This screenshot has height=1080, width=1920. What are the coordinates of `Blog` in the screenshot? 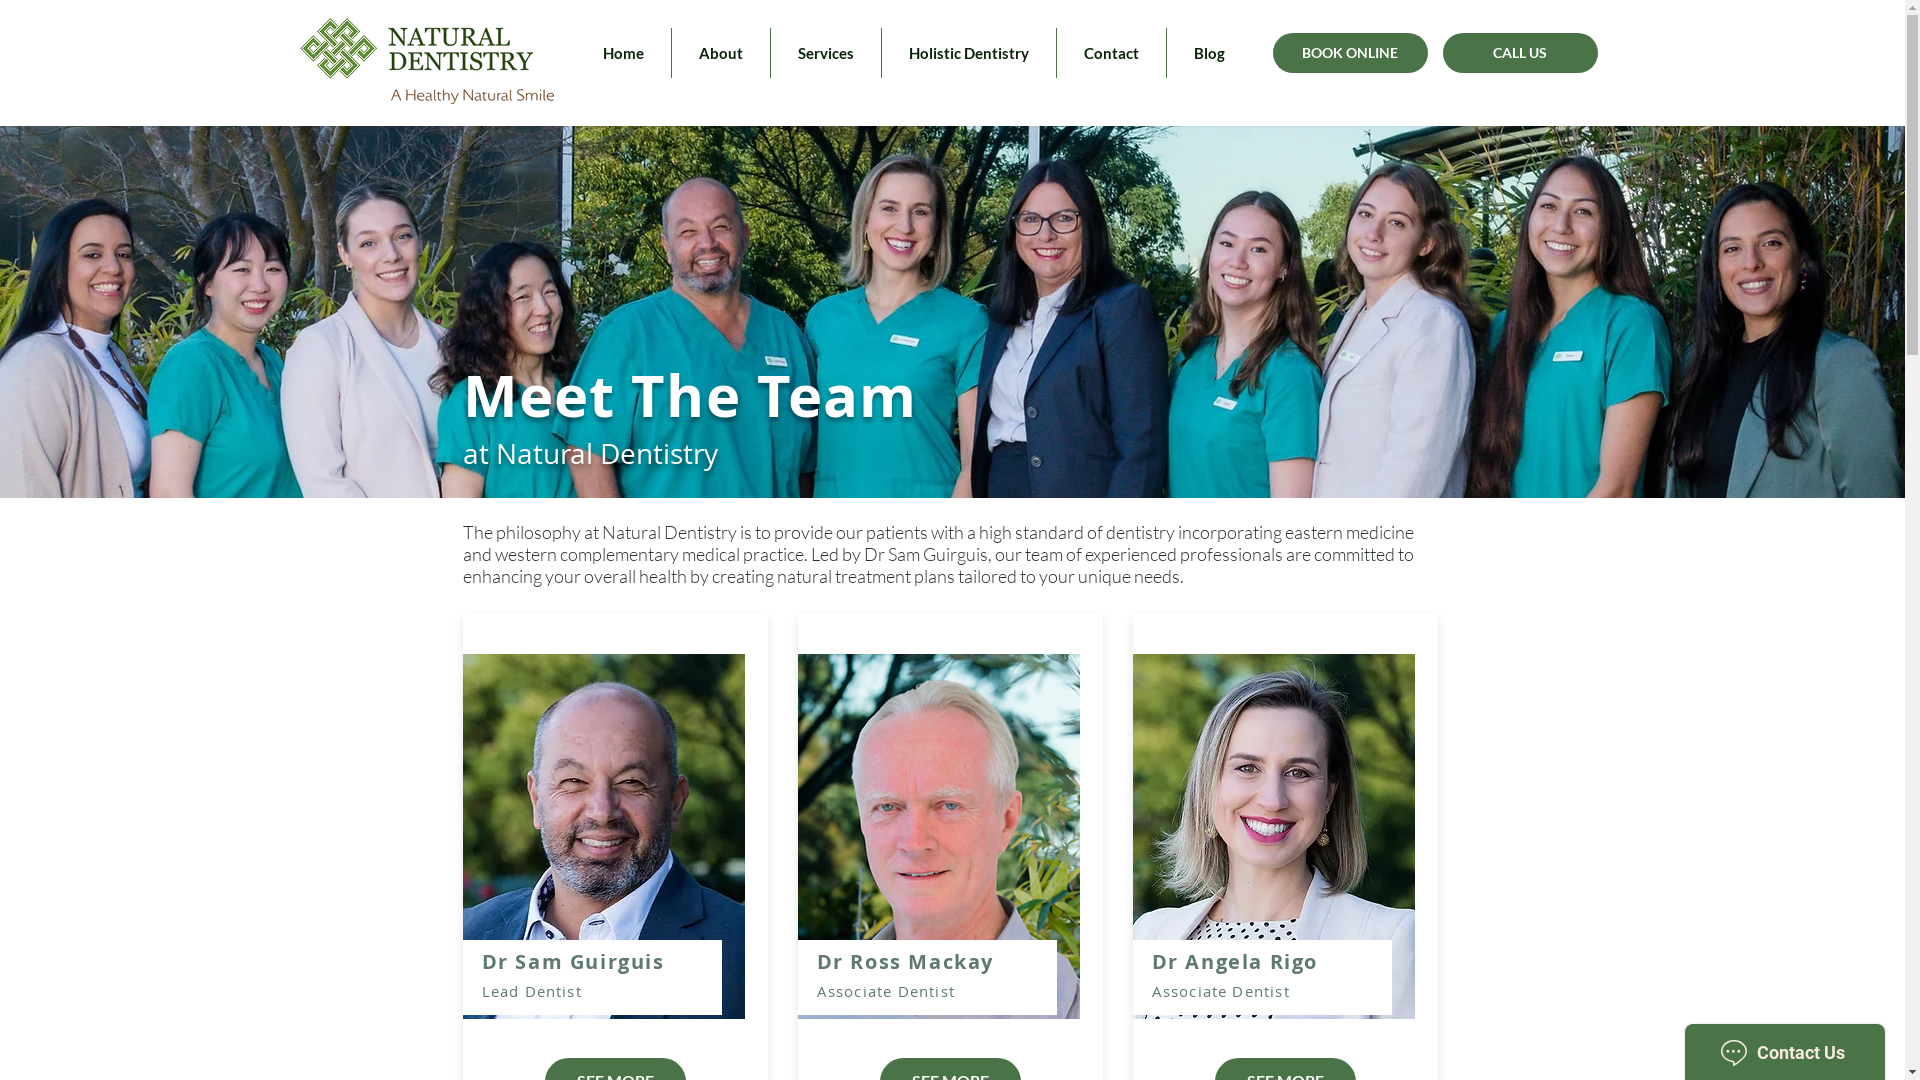 It's located at (1208, 52).